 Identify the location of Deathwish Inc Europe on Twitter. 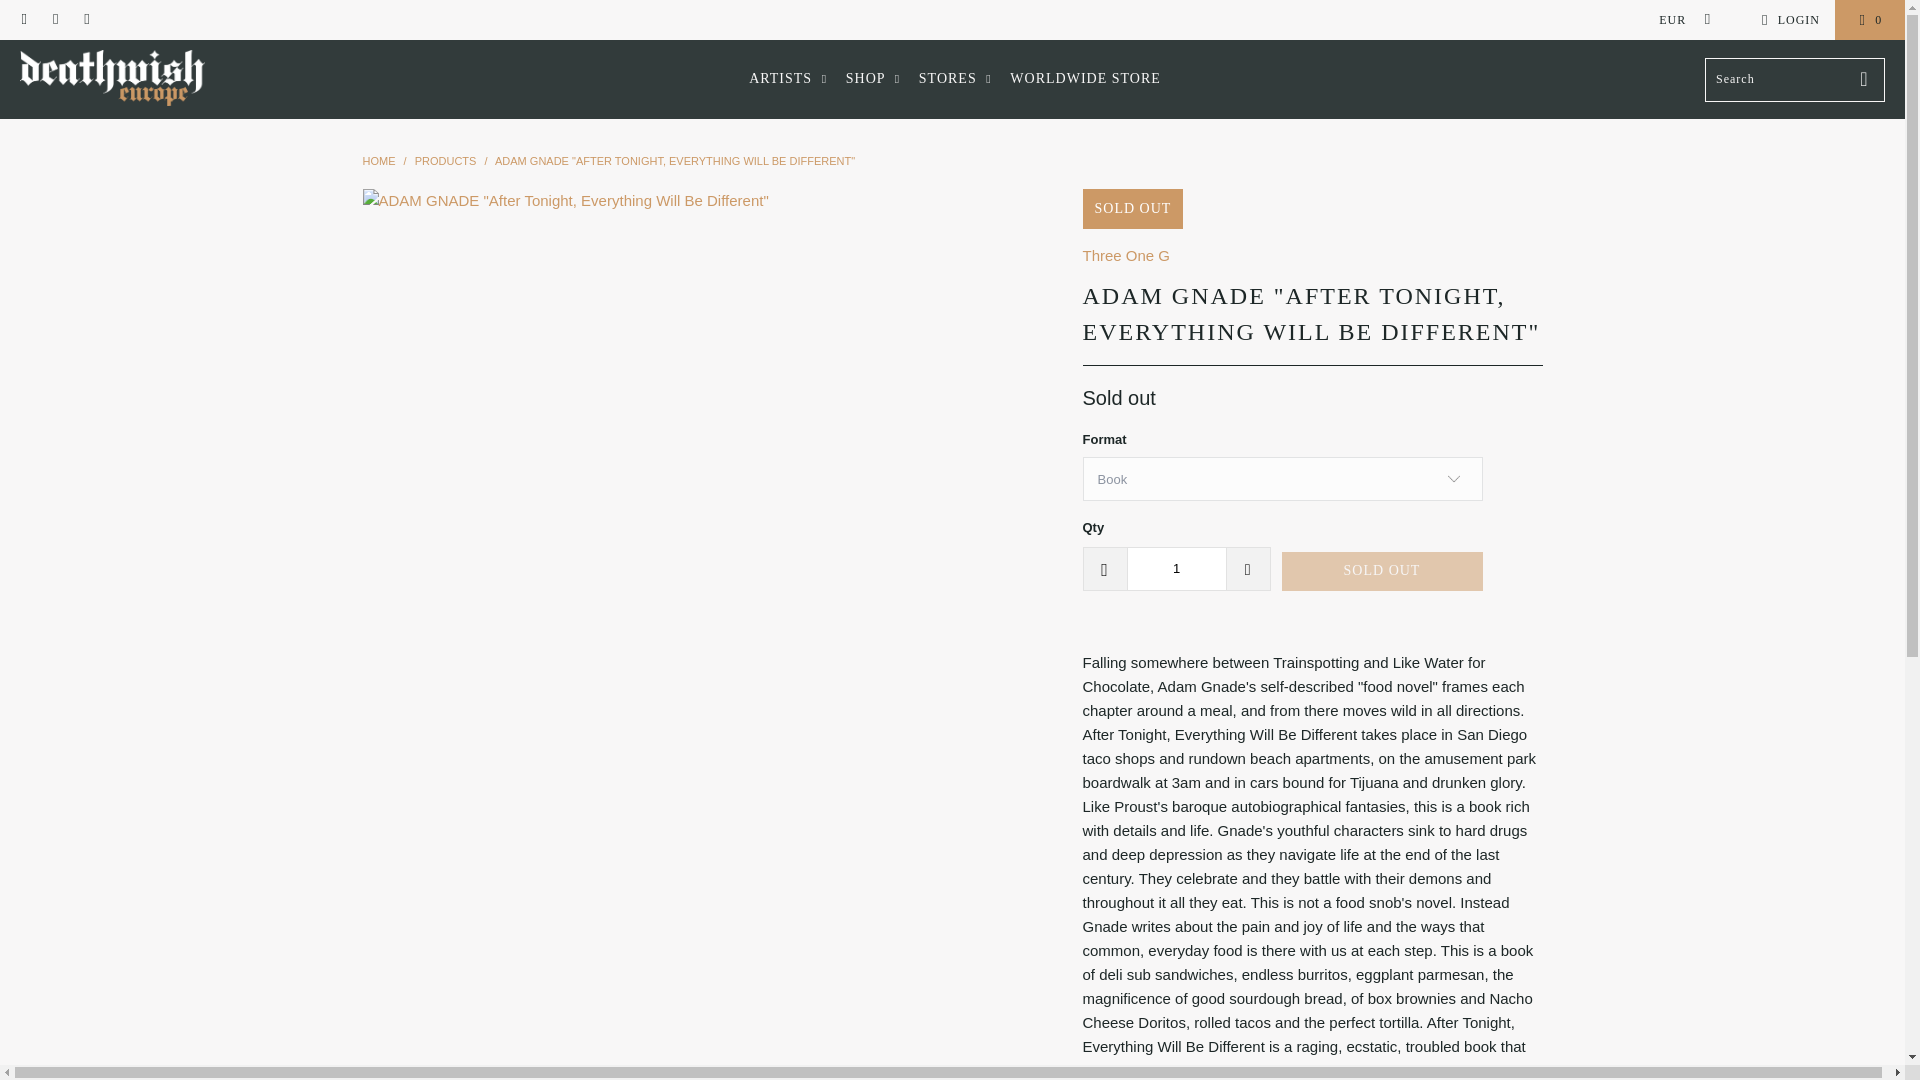
(24, 20).